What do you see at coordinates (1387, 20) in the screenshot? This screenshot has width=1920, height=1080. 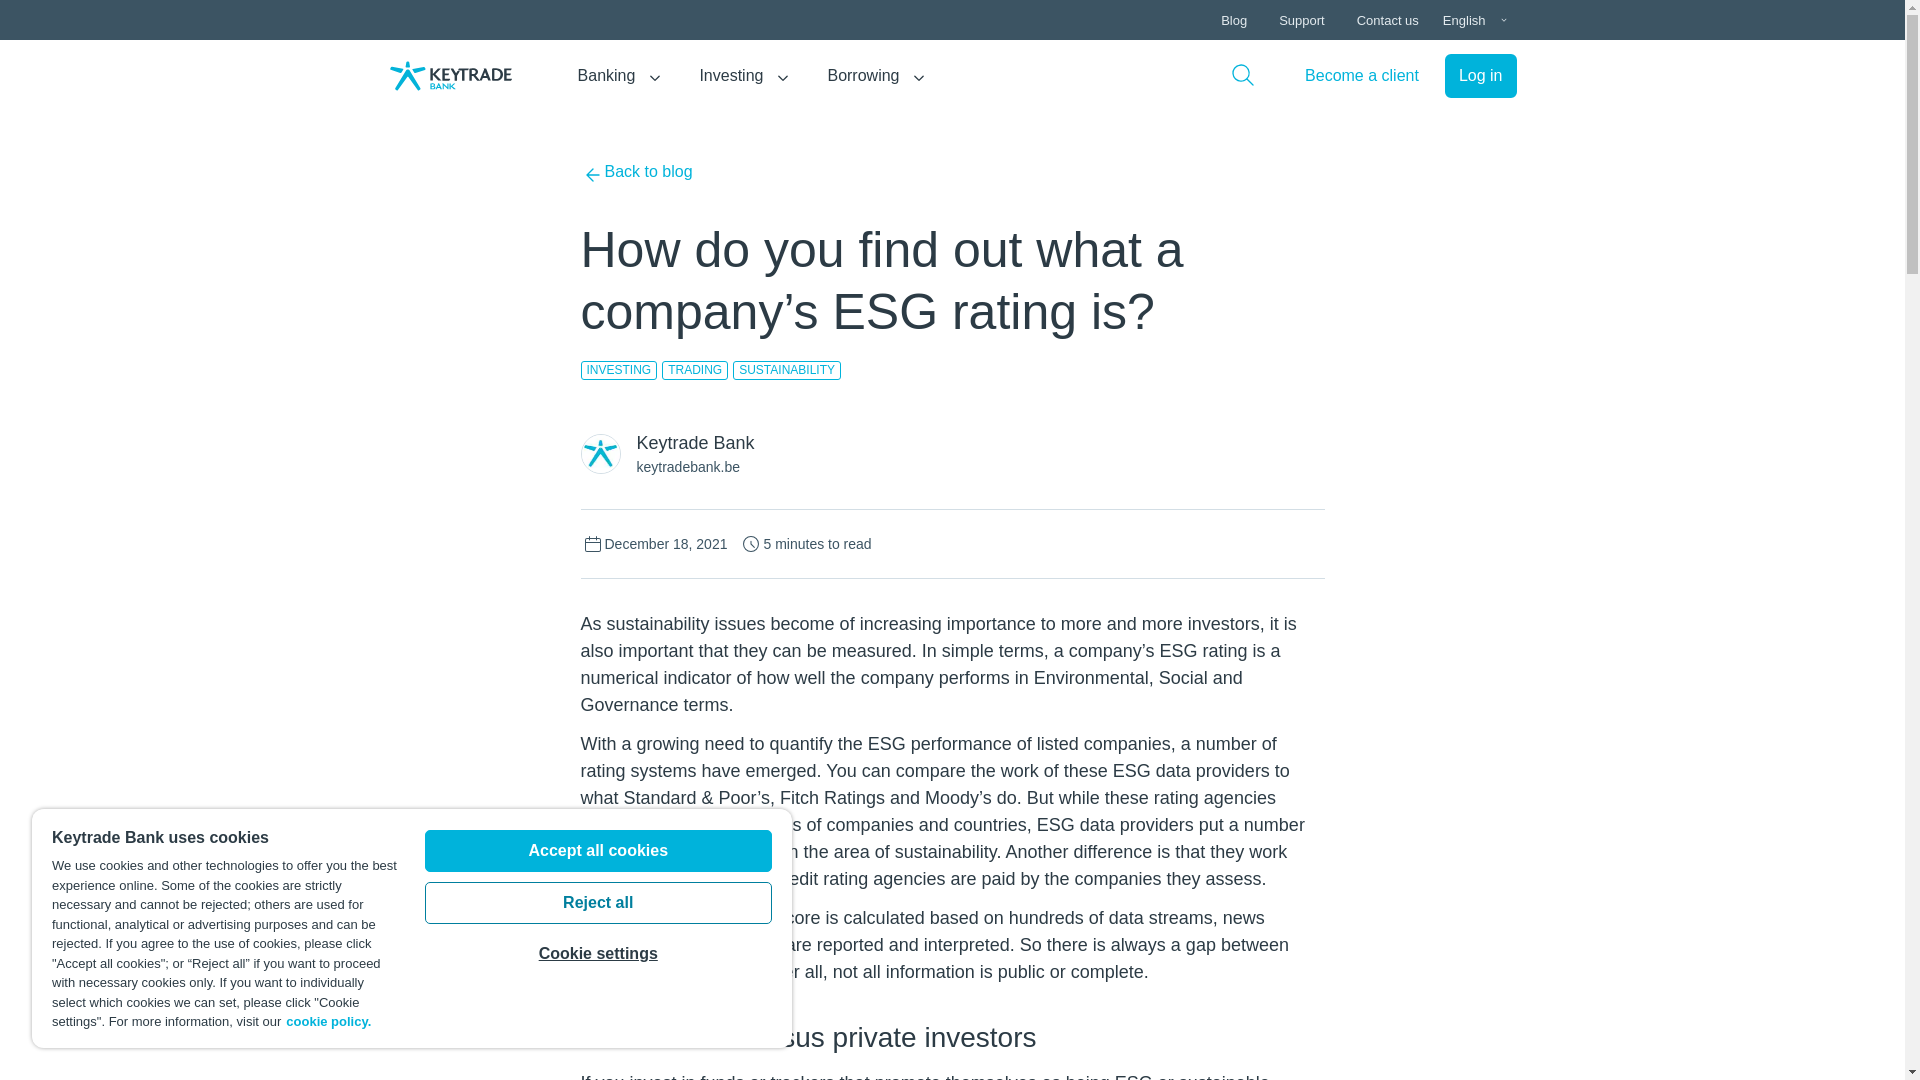 I see `Contact us` at bounding box center [1387, 20].